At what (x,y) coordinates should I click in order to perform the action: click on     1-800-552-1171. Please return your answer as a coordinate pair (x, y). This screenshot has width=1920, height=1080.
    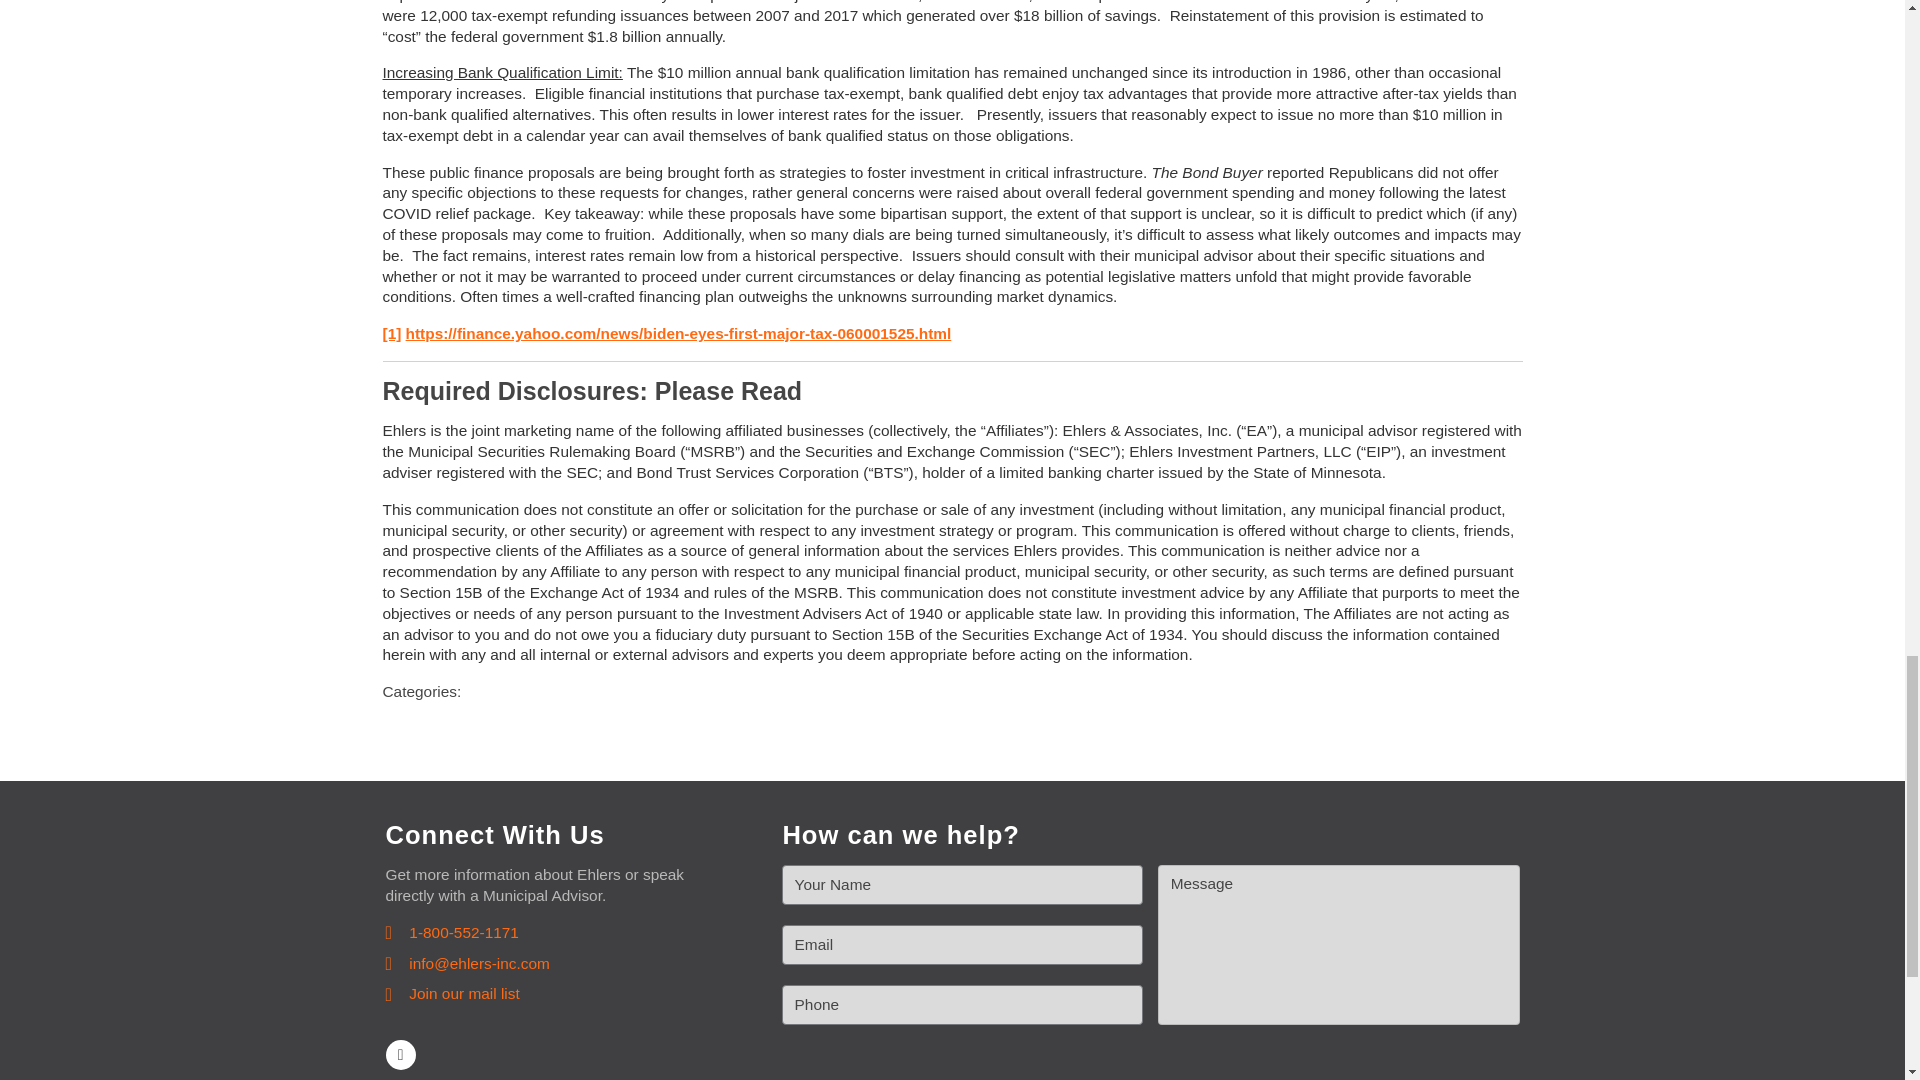
    Looking at the image, I should click on (452, 933).